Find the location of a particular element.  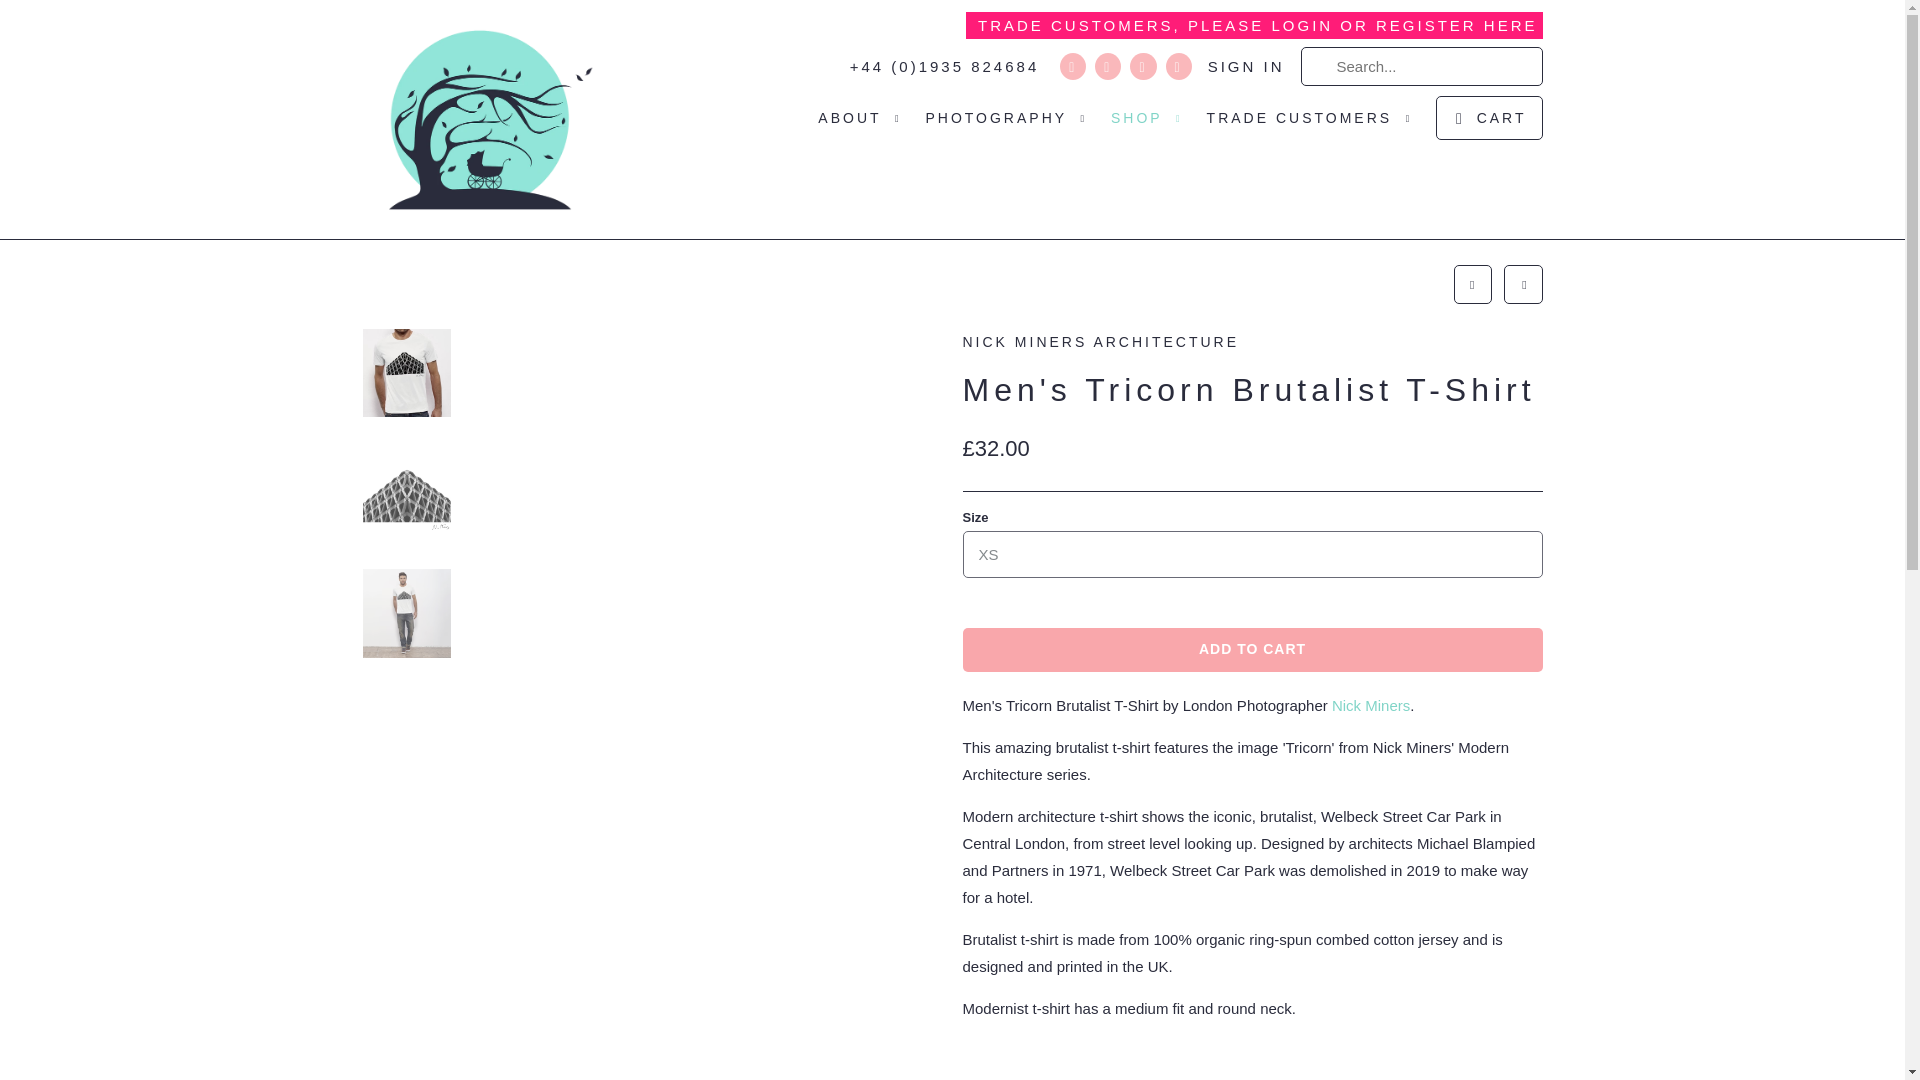

Infromthestorm.com is located at coordinates (480, 119).